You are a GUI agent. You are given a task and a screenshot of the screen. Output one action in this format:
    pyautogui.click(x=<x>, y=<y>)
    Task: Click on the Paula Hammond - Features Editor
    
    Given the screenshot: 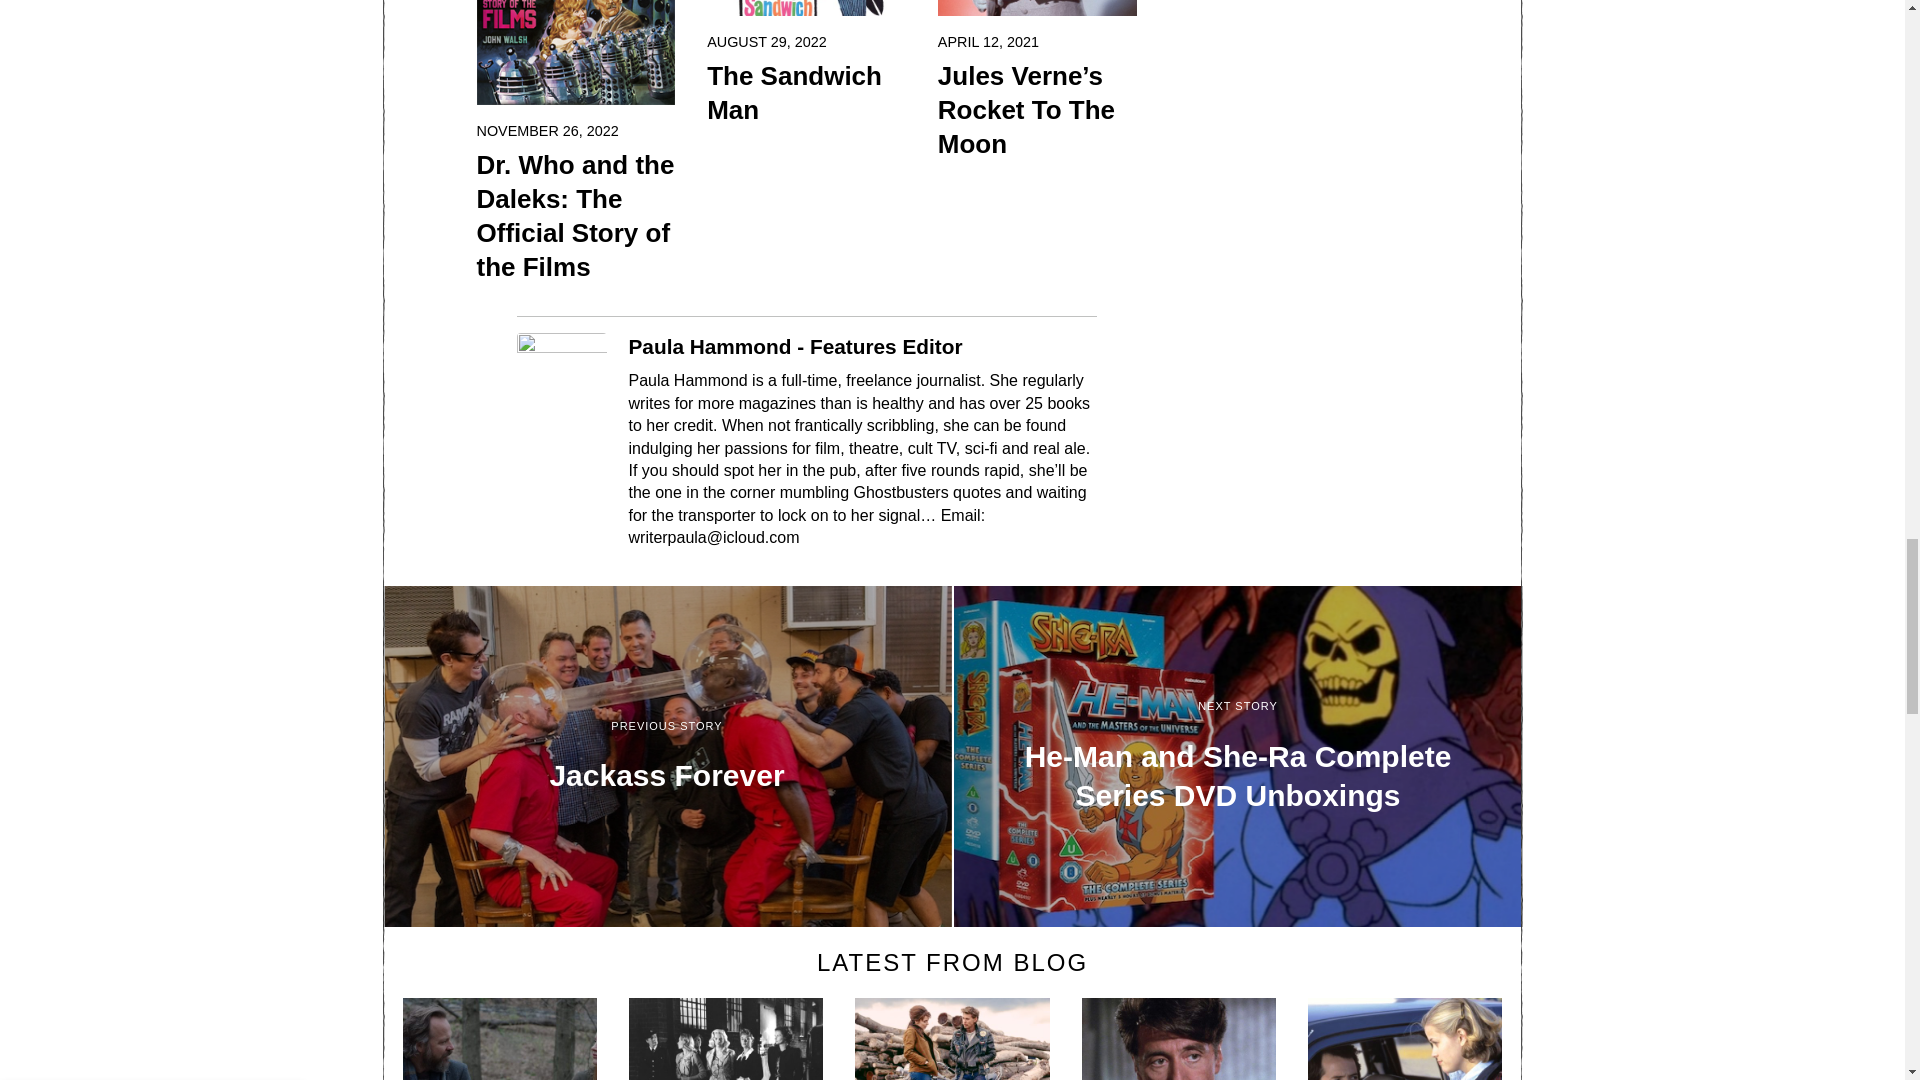 What is the action you would take?
    pyautogui.click(x=794, y=346)
    